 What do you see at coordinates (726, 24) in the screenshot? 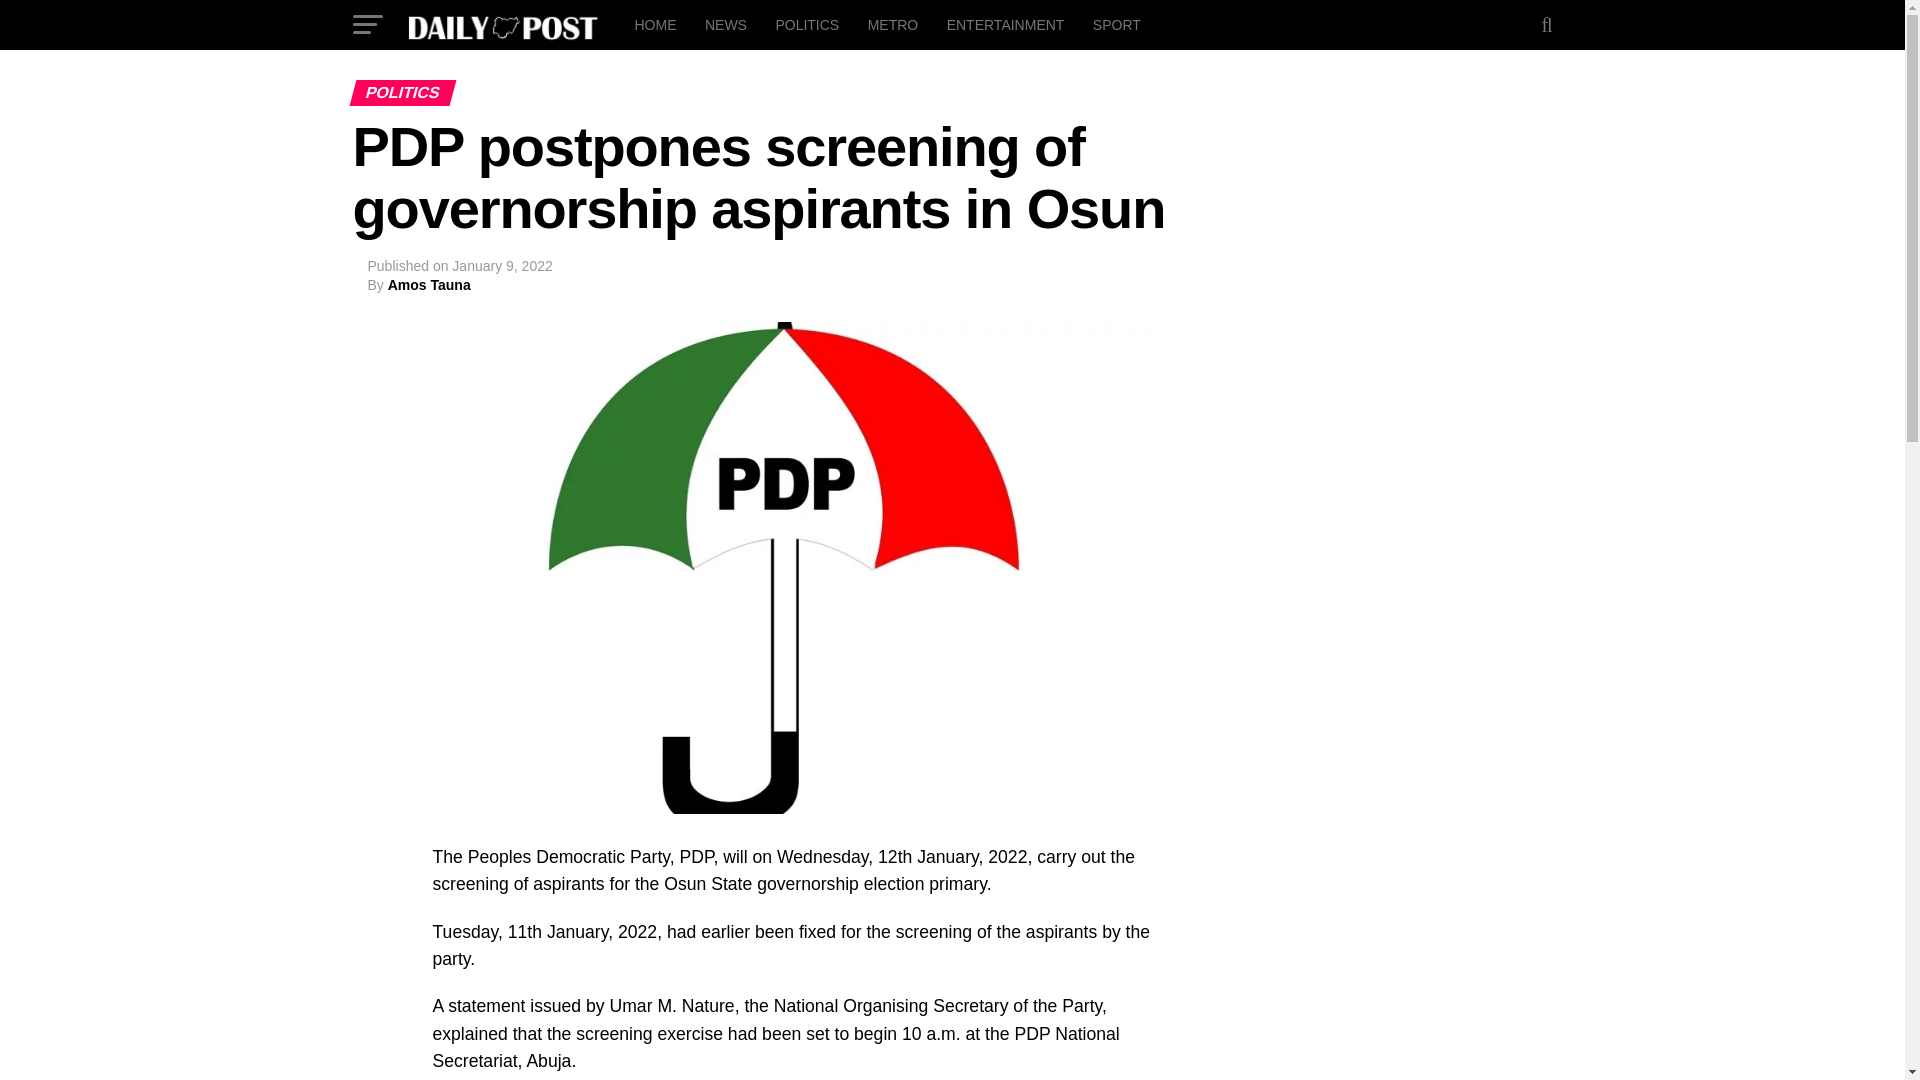
I see `NEWS` at bounding box center [726, 24].